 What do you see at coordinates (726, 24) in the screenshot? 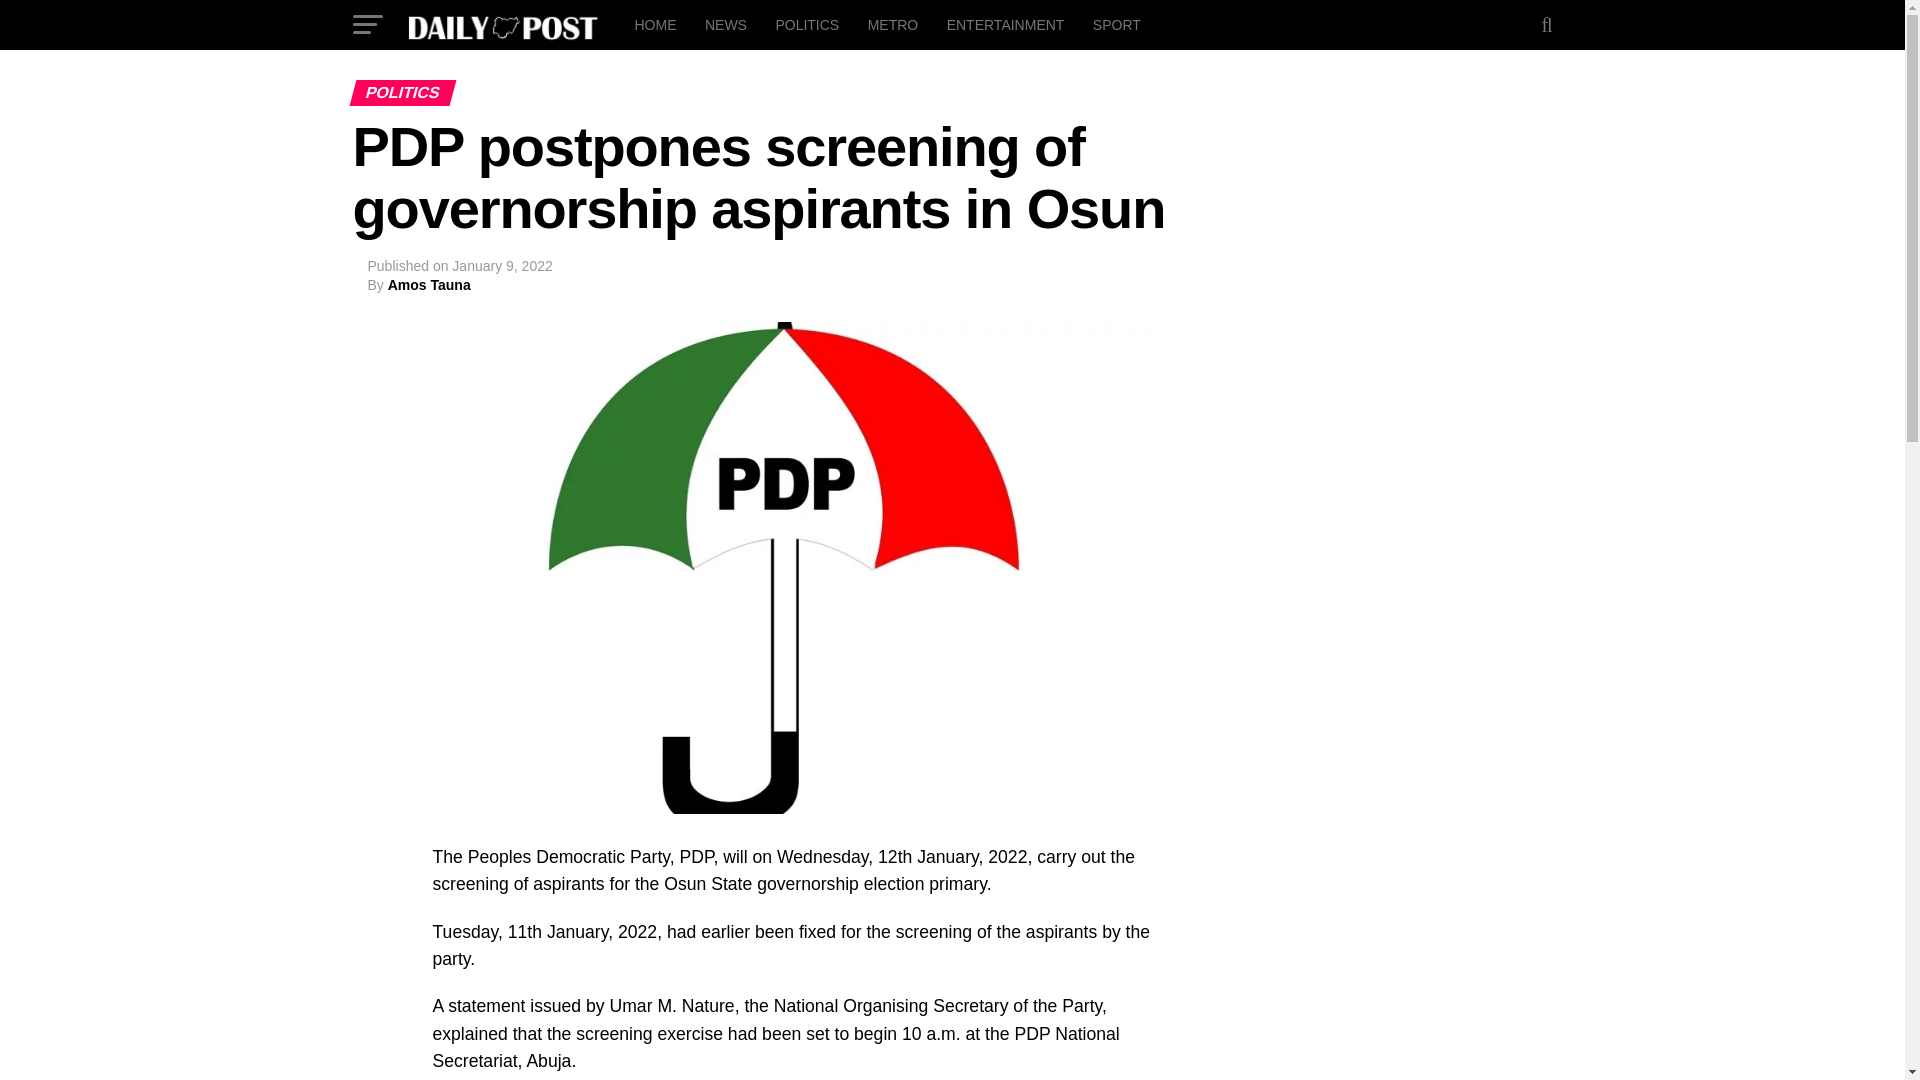
I see `NEWS` at bounding box center [726, 24].